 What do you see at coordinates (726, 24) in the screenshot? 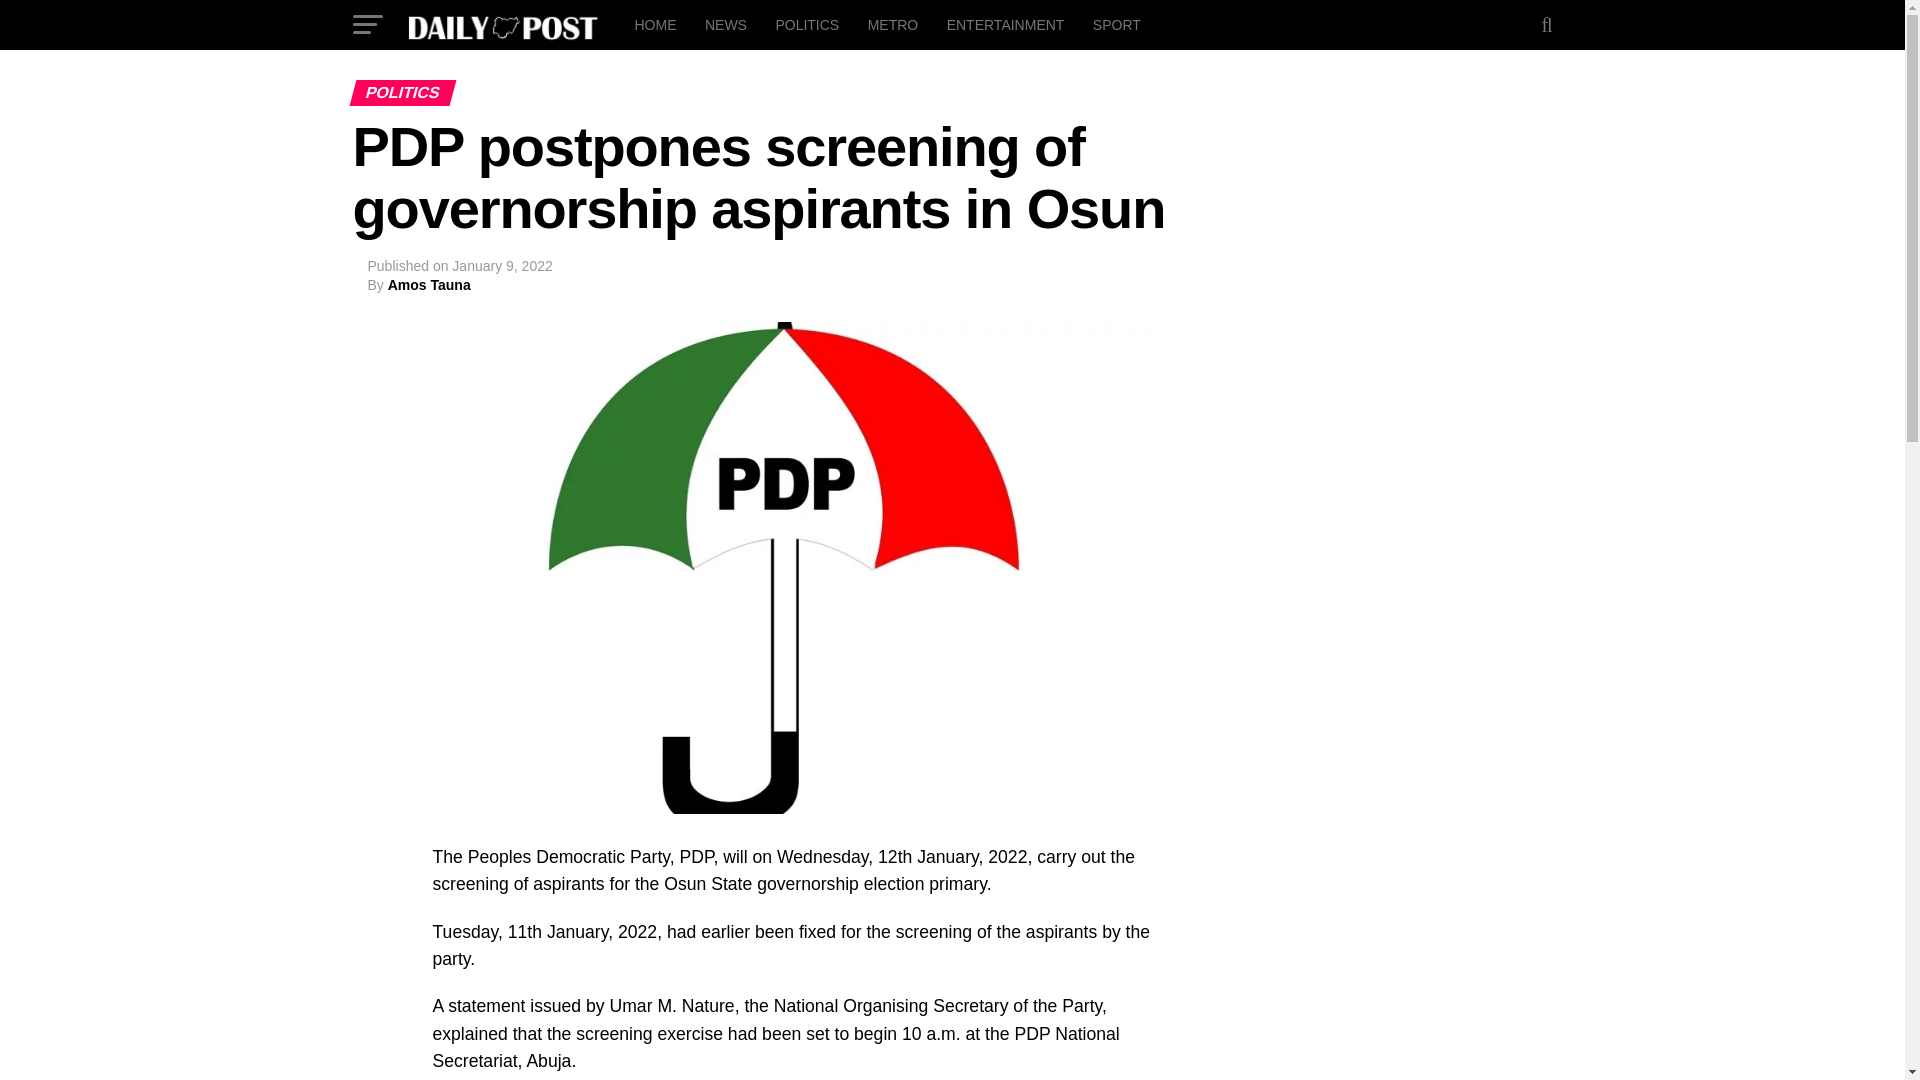
I see `NEWS` at bounding box center [726, 24].